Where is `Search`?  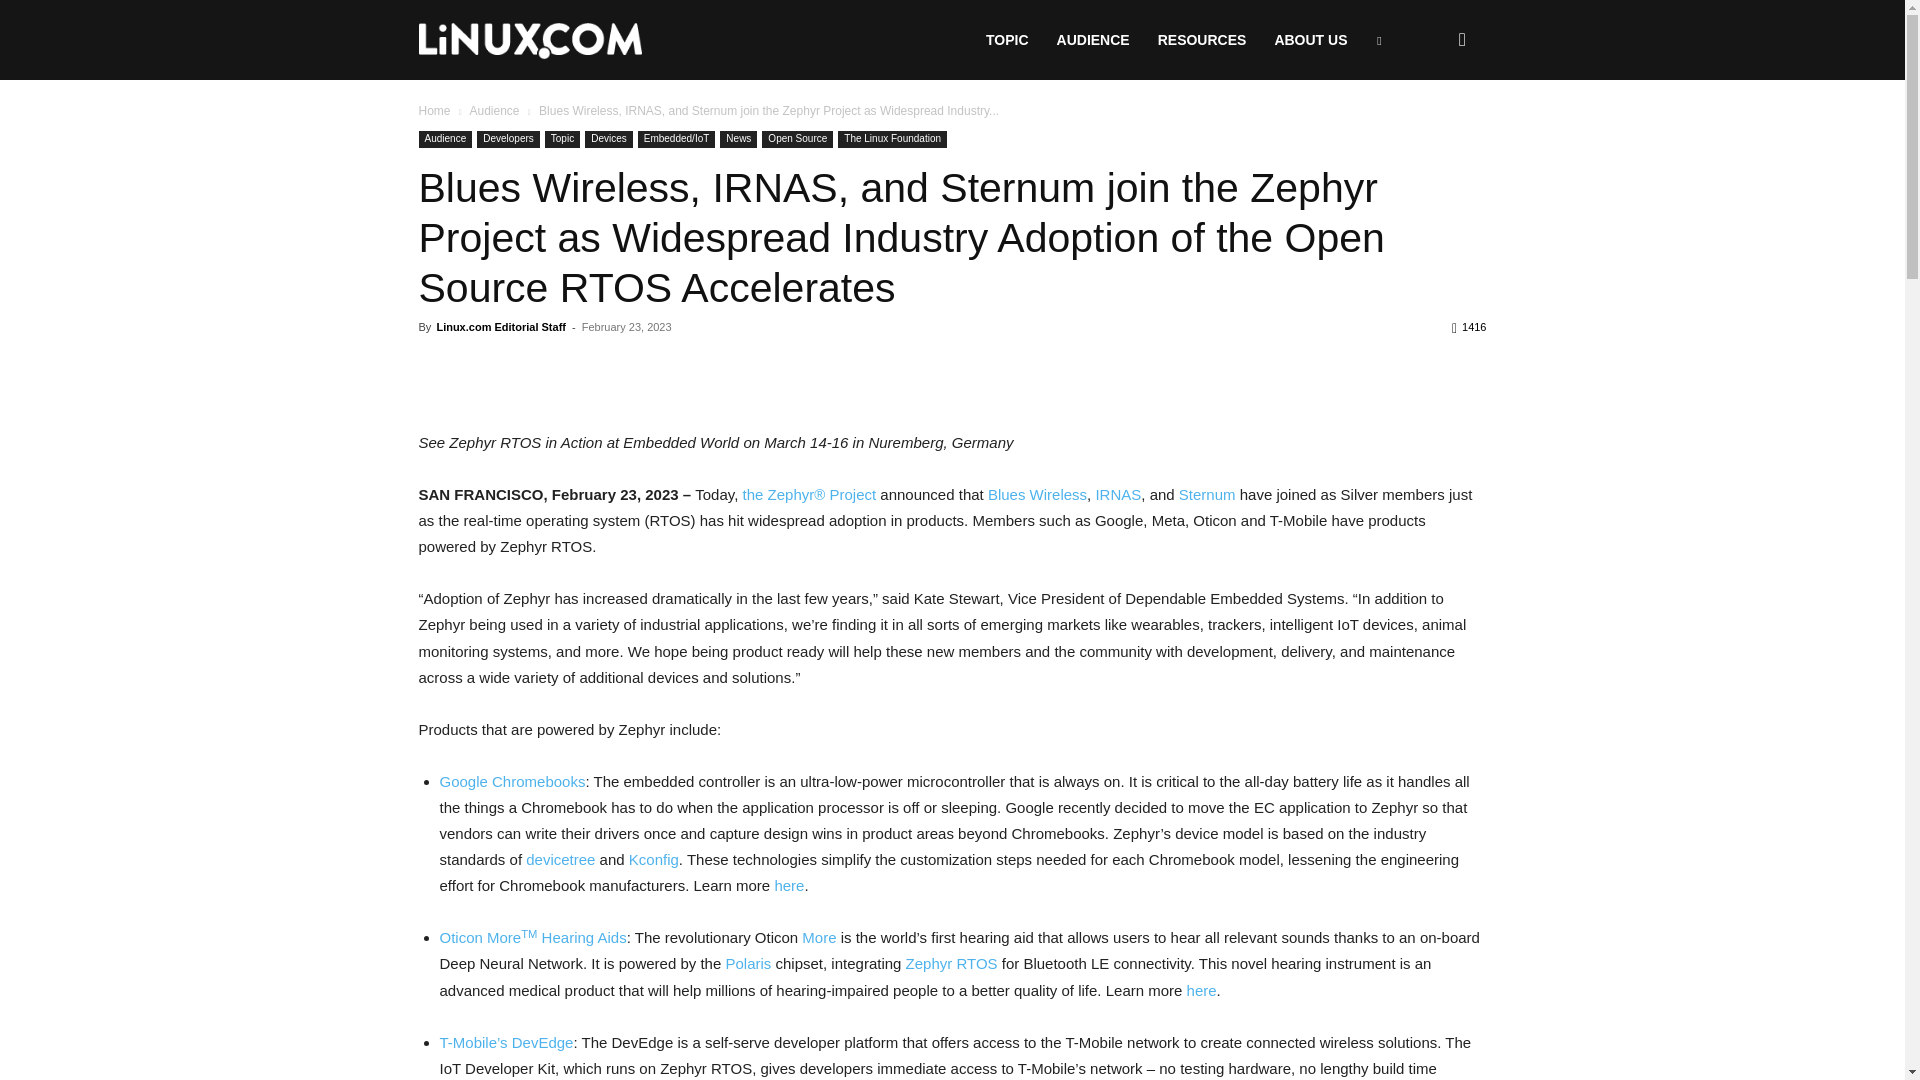
Search is located at coordinates (1430, 136).